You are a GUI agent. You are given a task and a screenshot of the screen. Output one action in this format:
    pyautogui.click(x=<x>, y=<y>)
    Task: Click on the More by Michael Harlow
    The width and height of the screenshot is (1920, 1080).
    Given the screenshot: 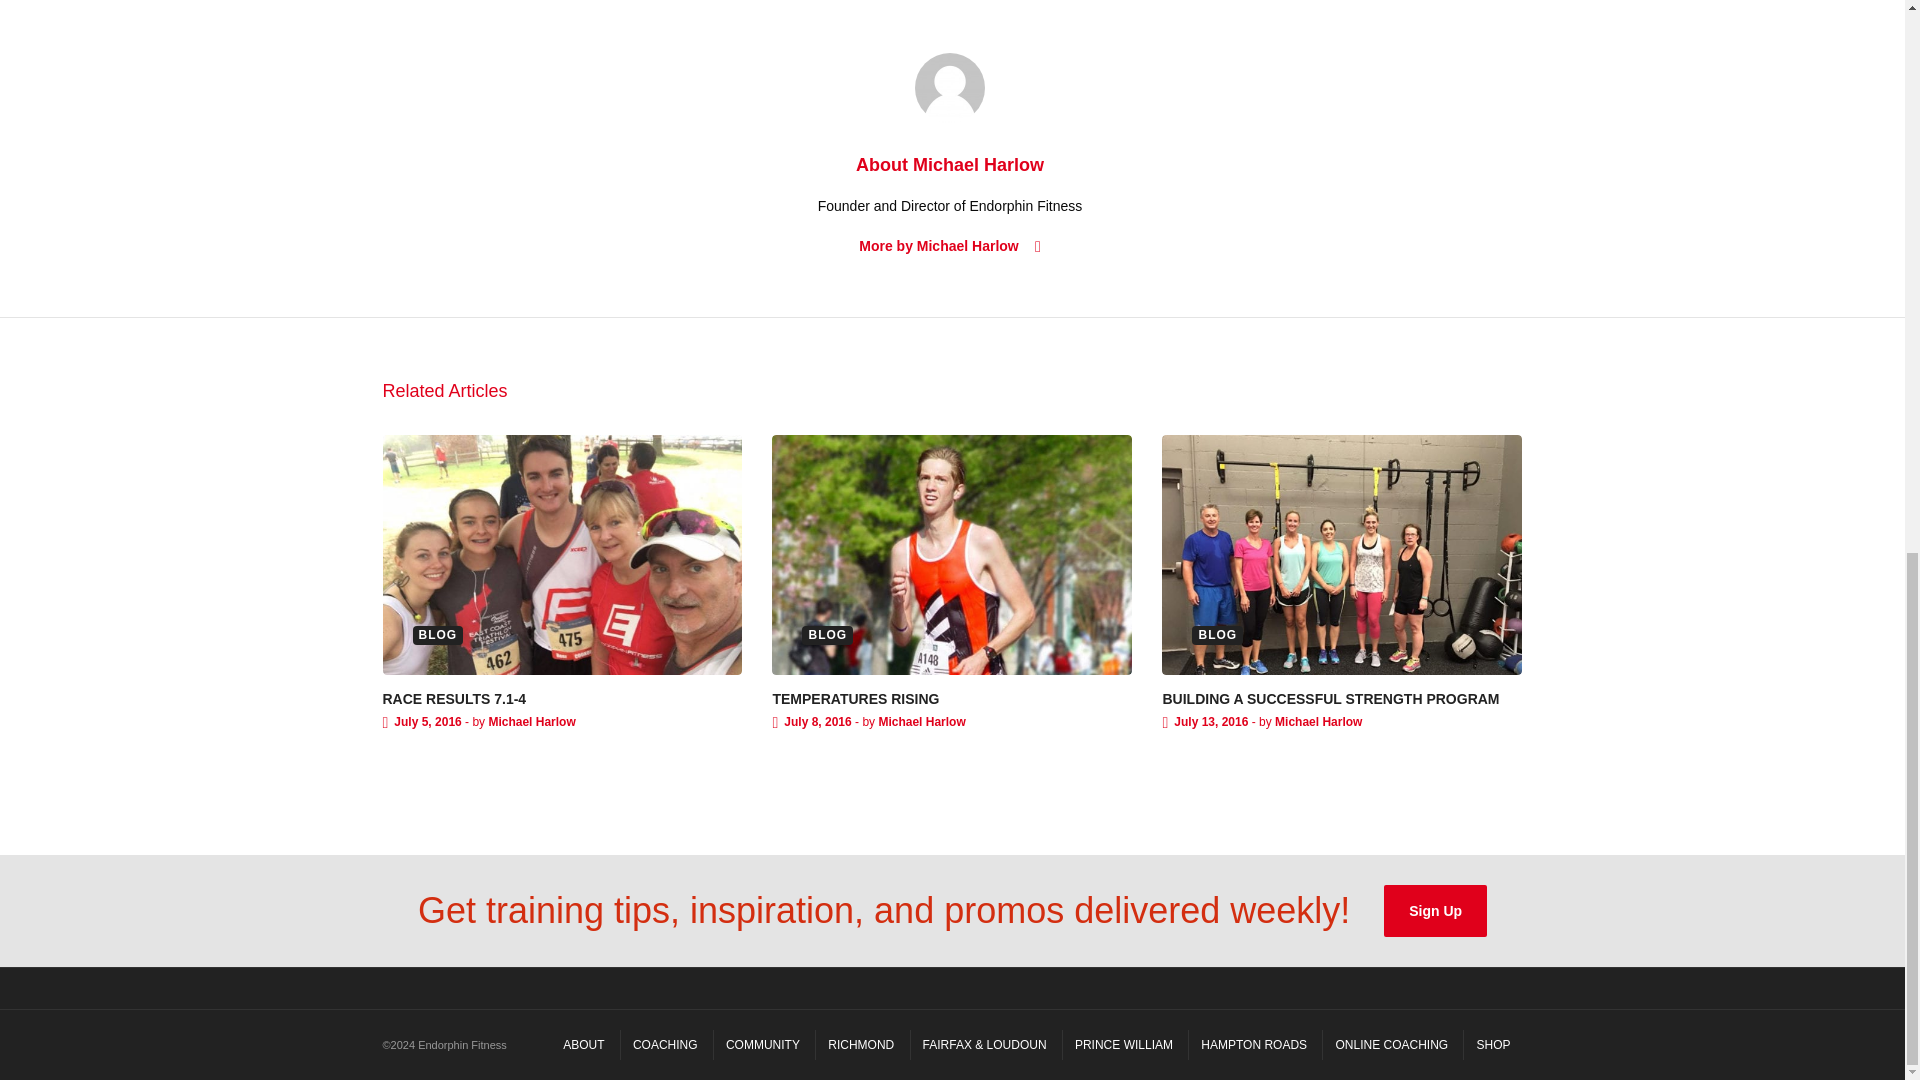 What is the action you would take?
    pyautogui.click(x=949, y=246)
    